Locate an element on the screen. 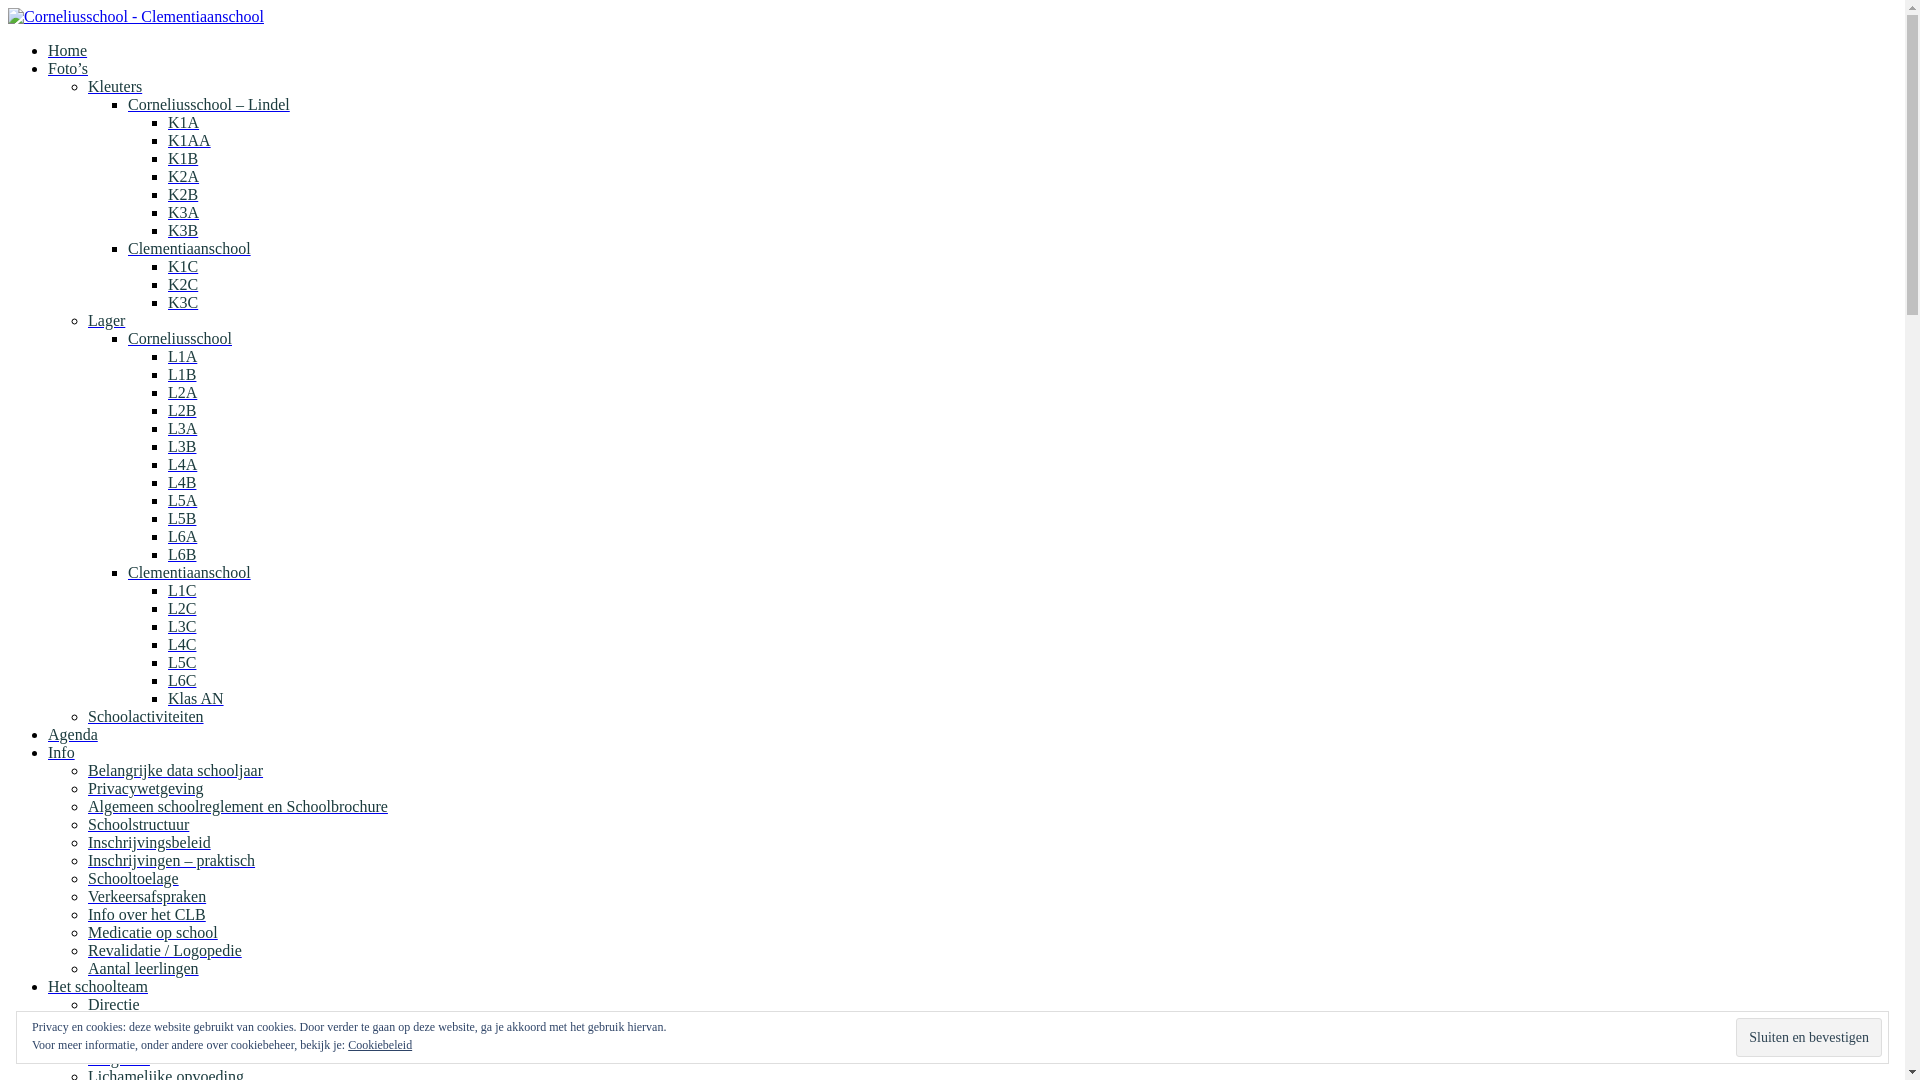  Leerkrachtenteam is located at coordinates (146, 1040).